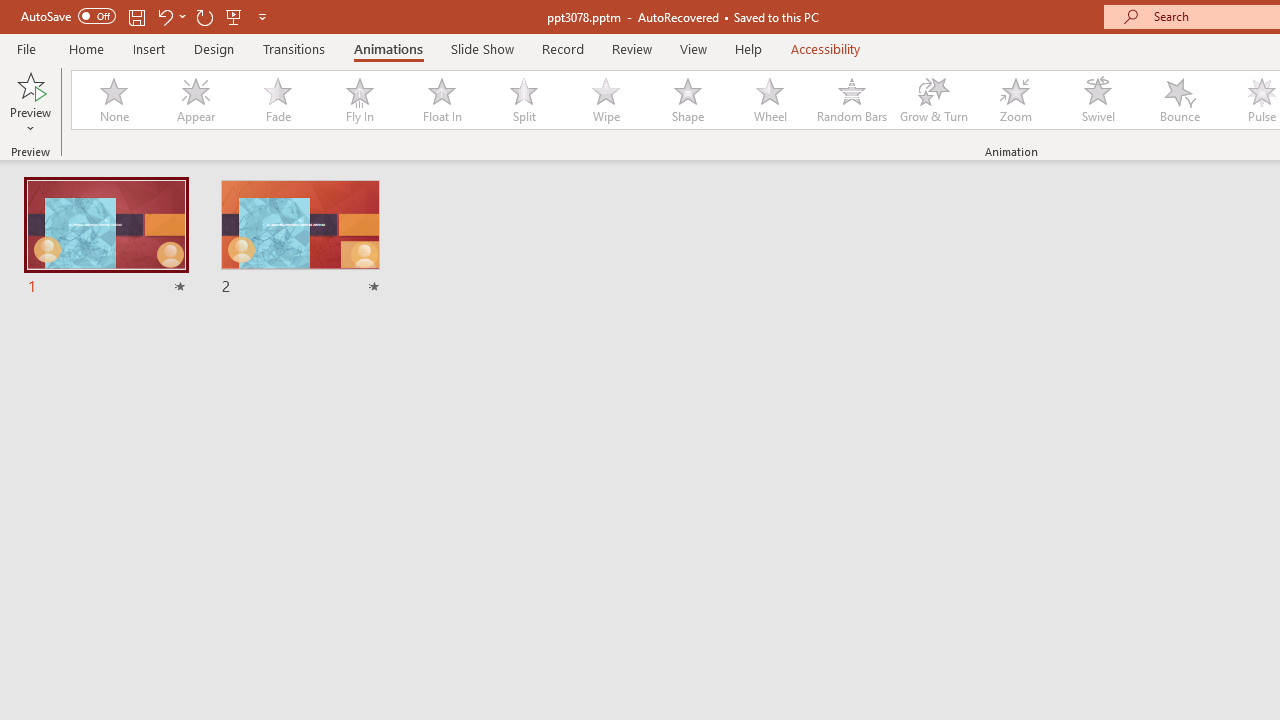 Image resolution: width=1280 pixels, height=720 pixels. Describe the element at coordinates (688, 100) in the screenshot. I see `Shape` at that location.